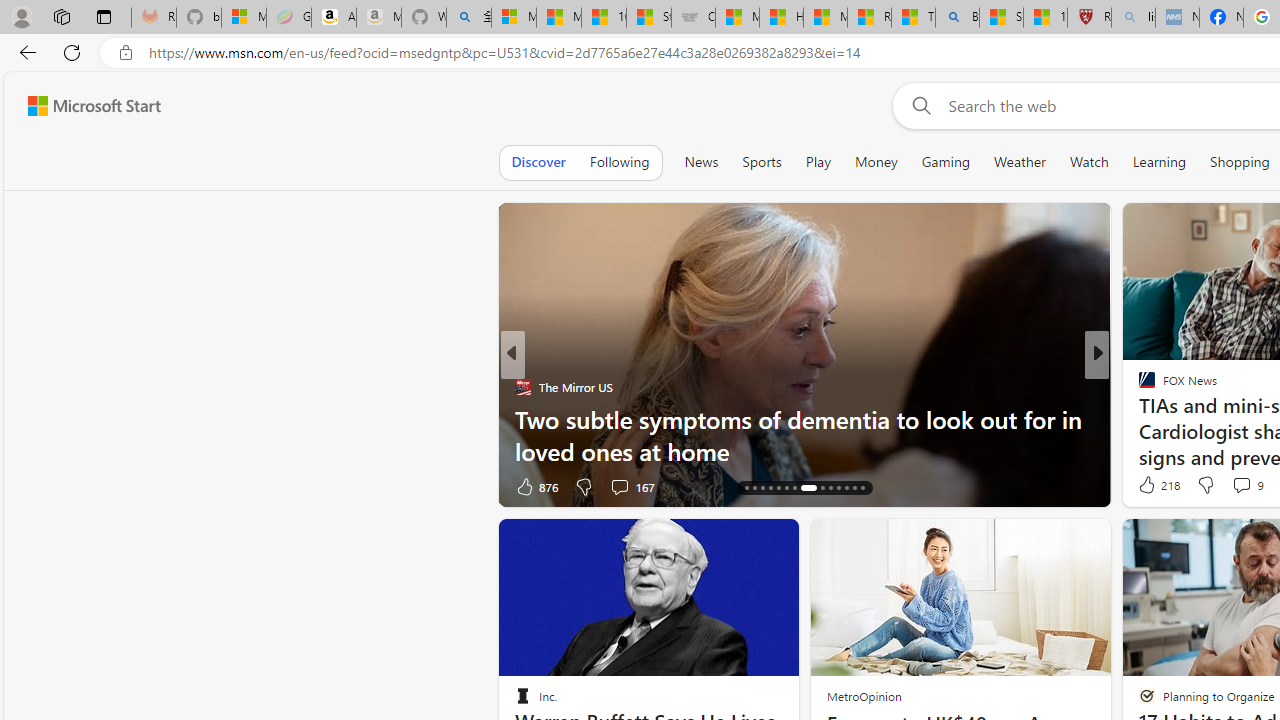 Image resolution: width=1280 pixels, height=720 pixels. What do you see at coordinates (1247, 484) in the screenshot?
I see `View comments 9 Comment` at bounding box center [1247, 484].